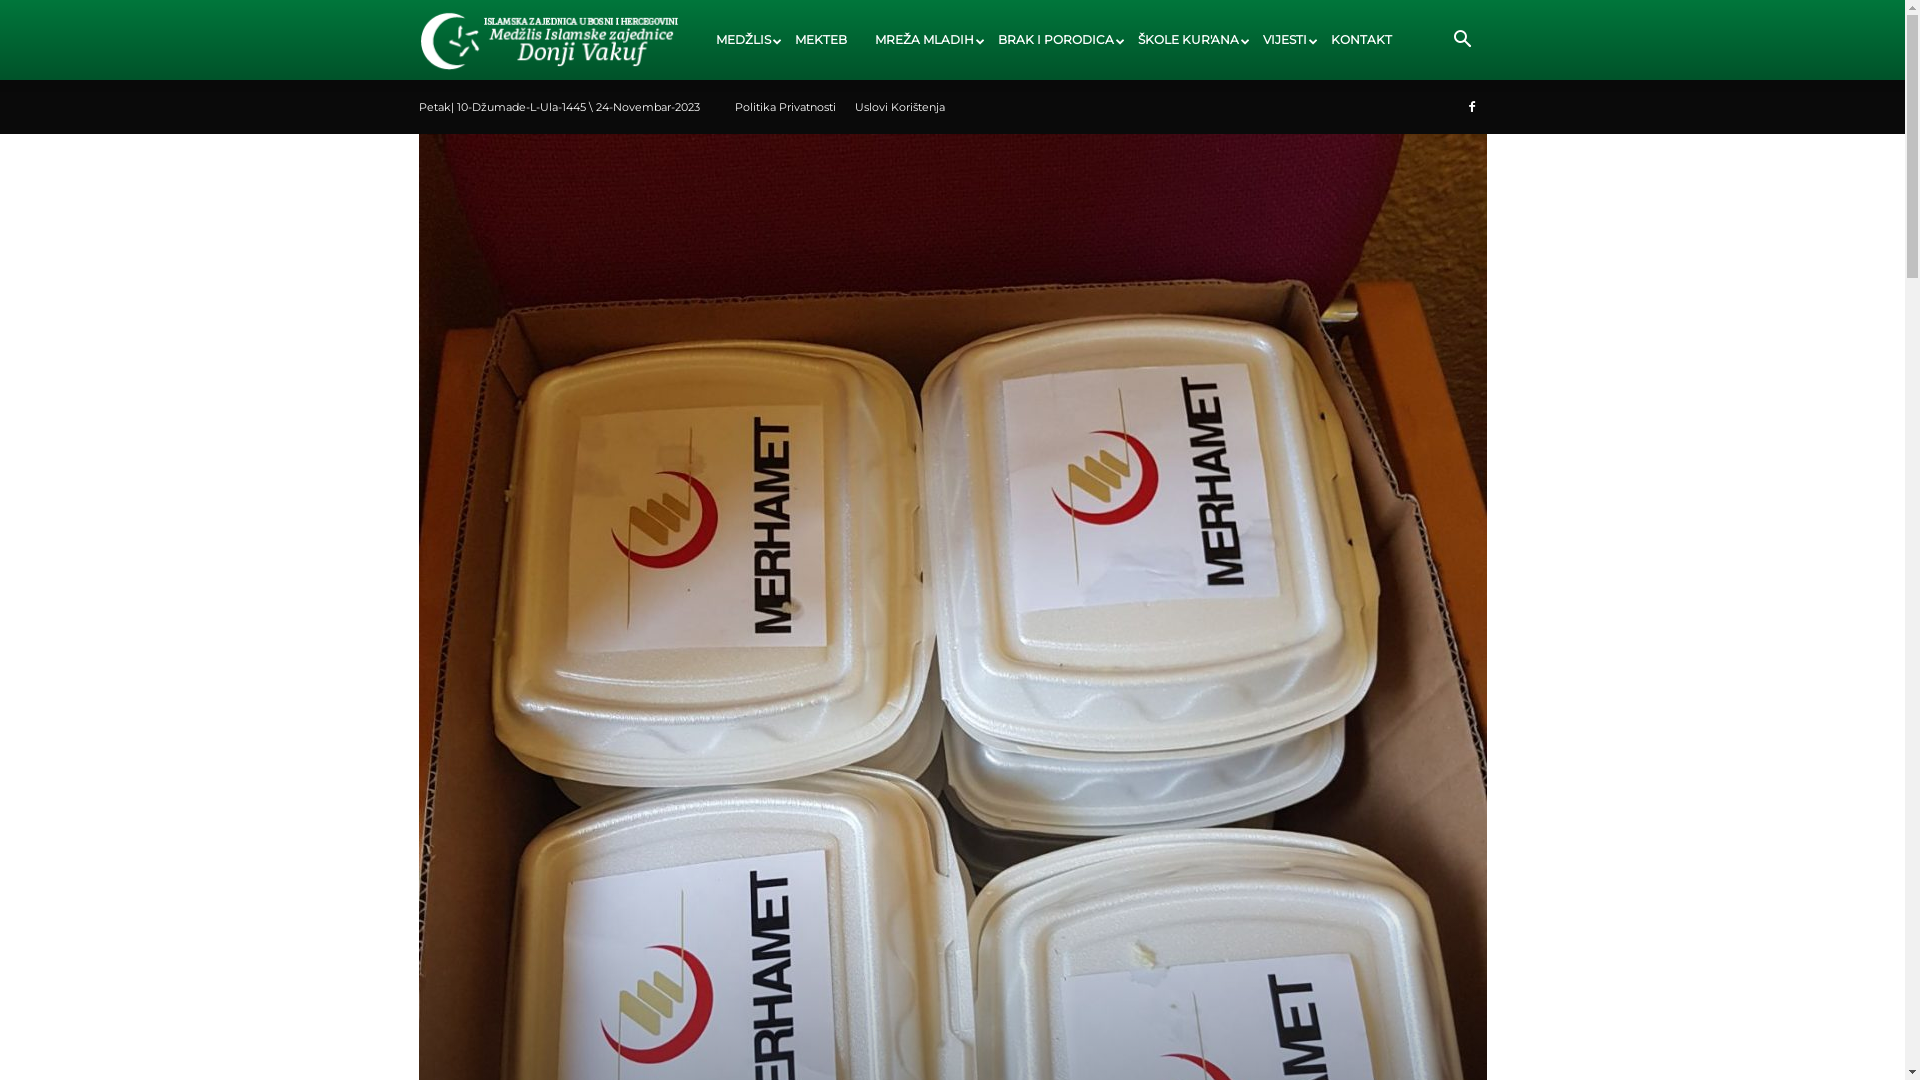 The width and height of the screenshot is (1920, 1080). I want to click on KONTAKT, so click(1362, 40).